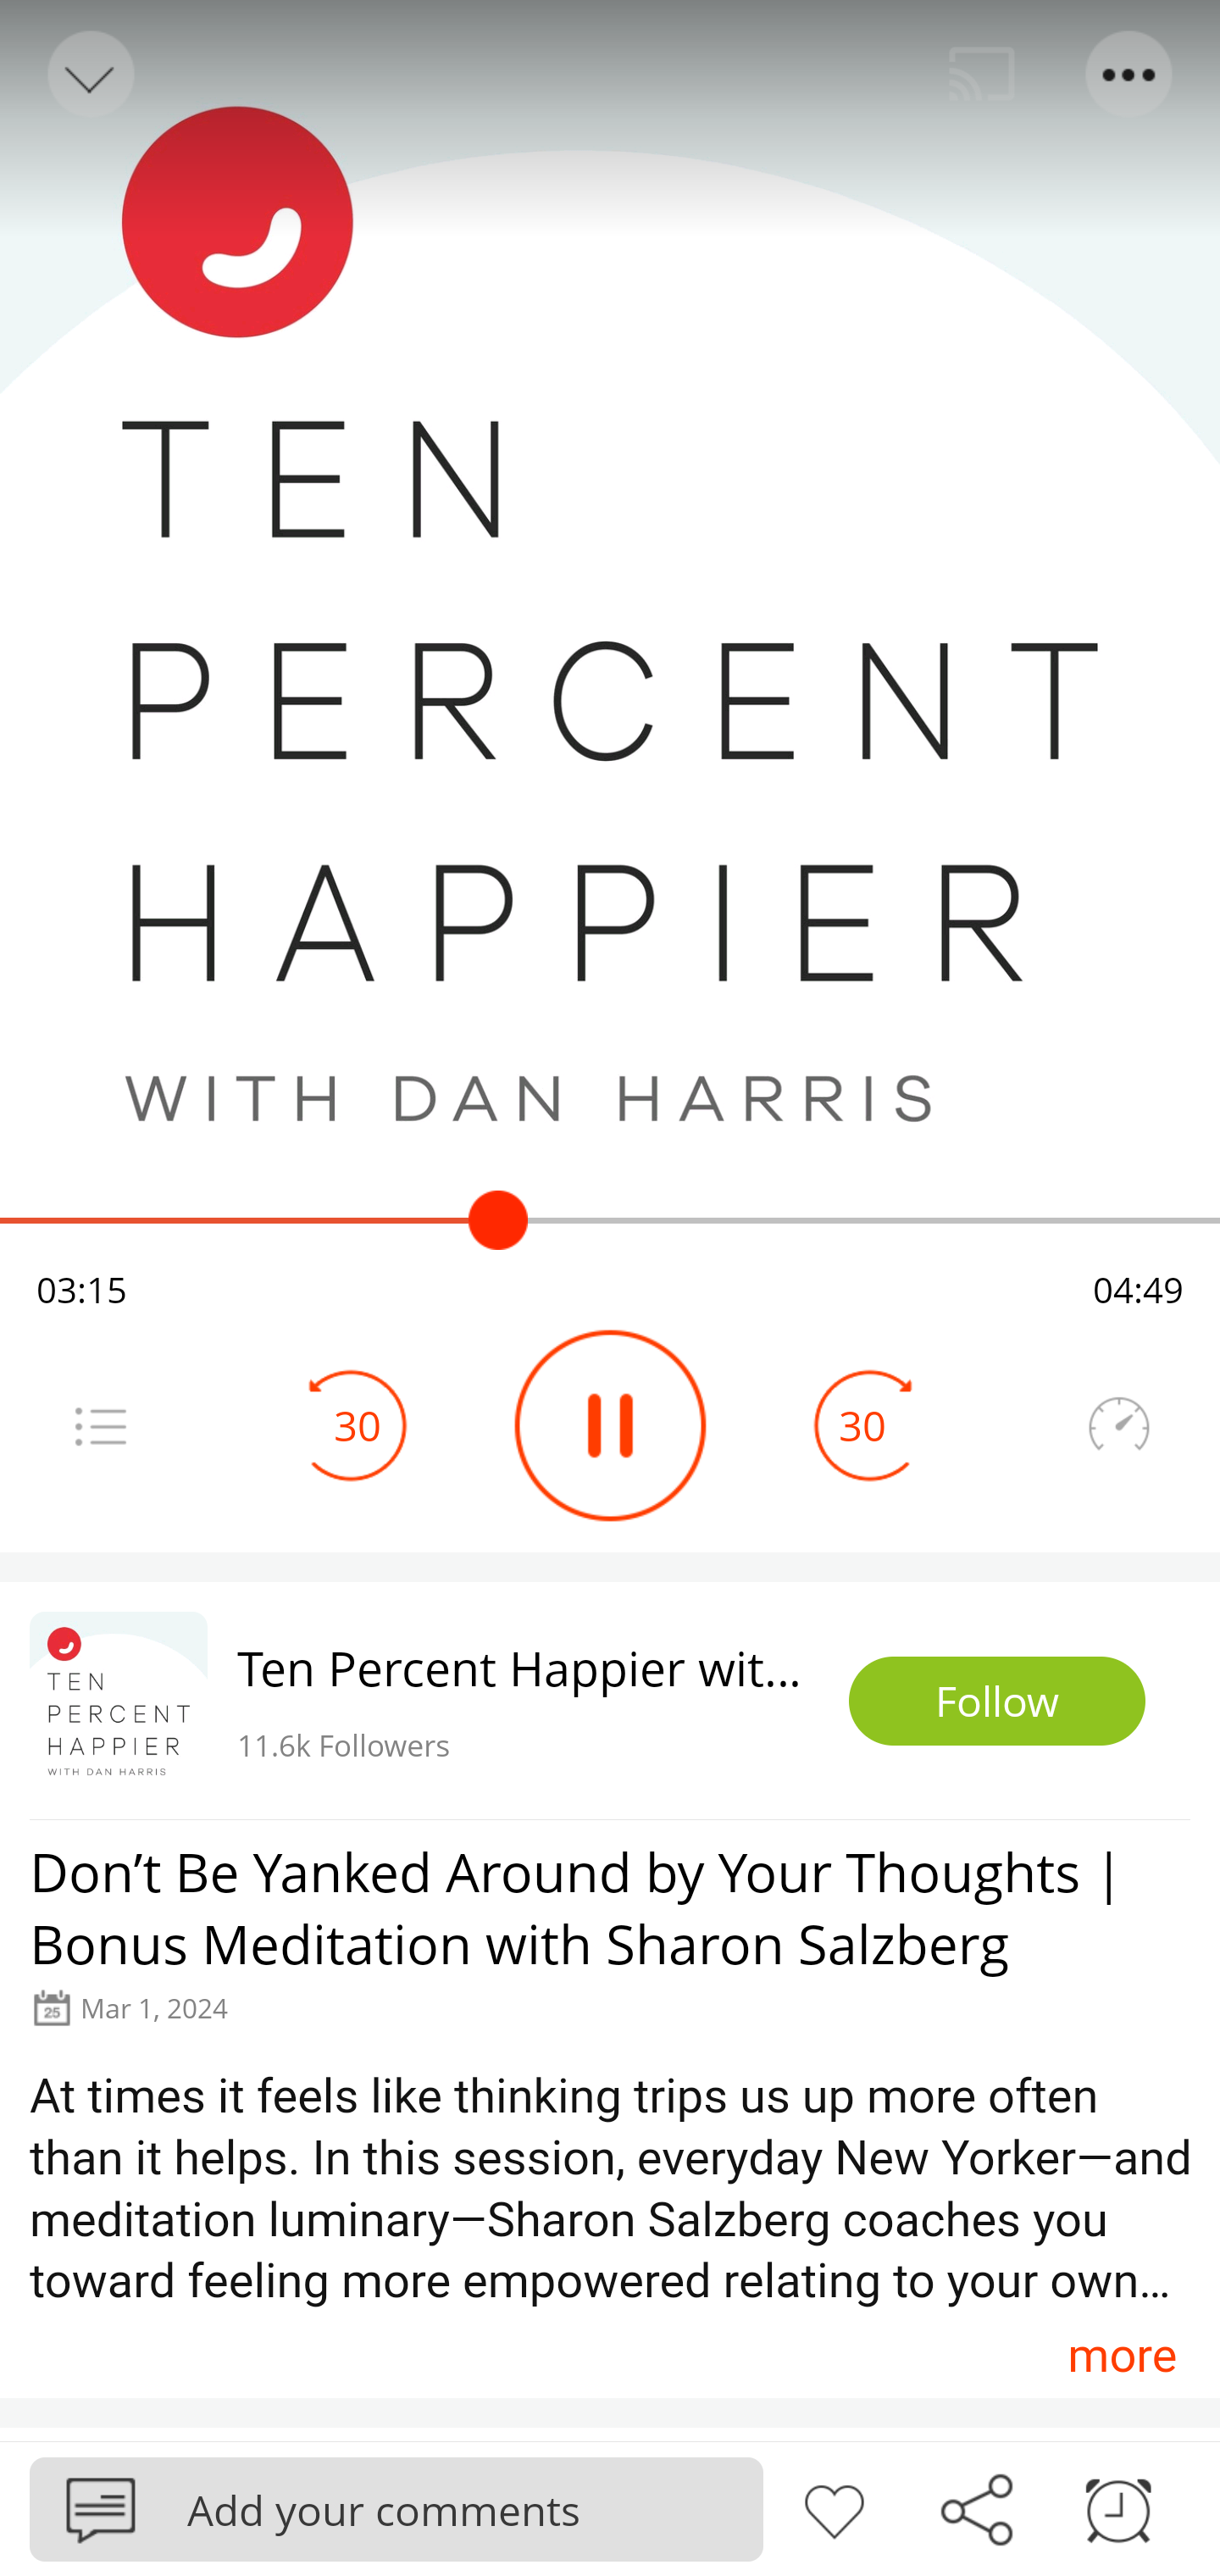 The height and width of the screenshot is (2576, 1220). Describe the element at coordinates (358, 1425) in the screenshot. I see `30 Seek Backward` at that location.